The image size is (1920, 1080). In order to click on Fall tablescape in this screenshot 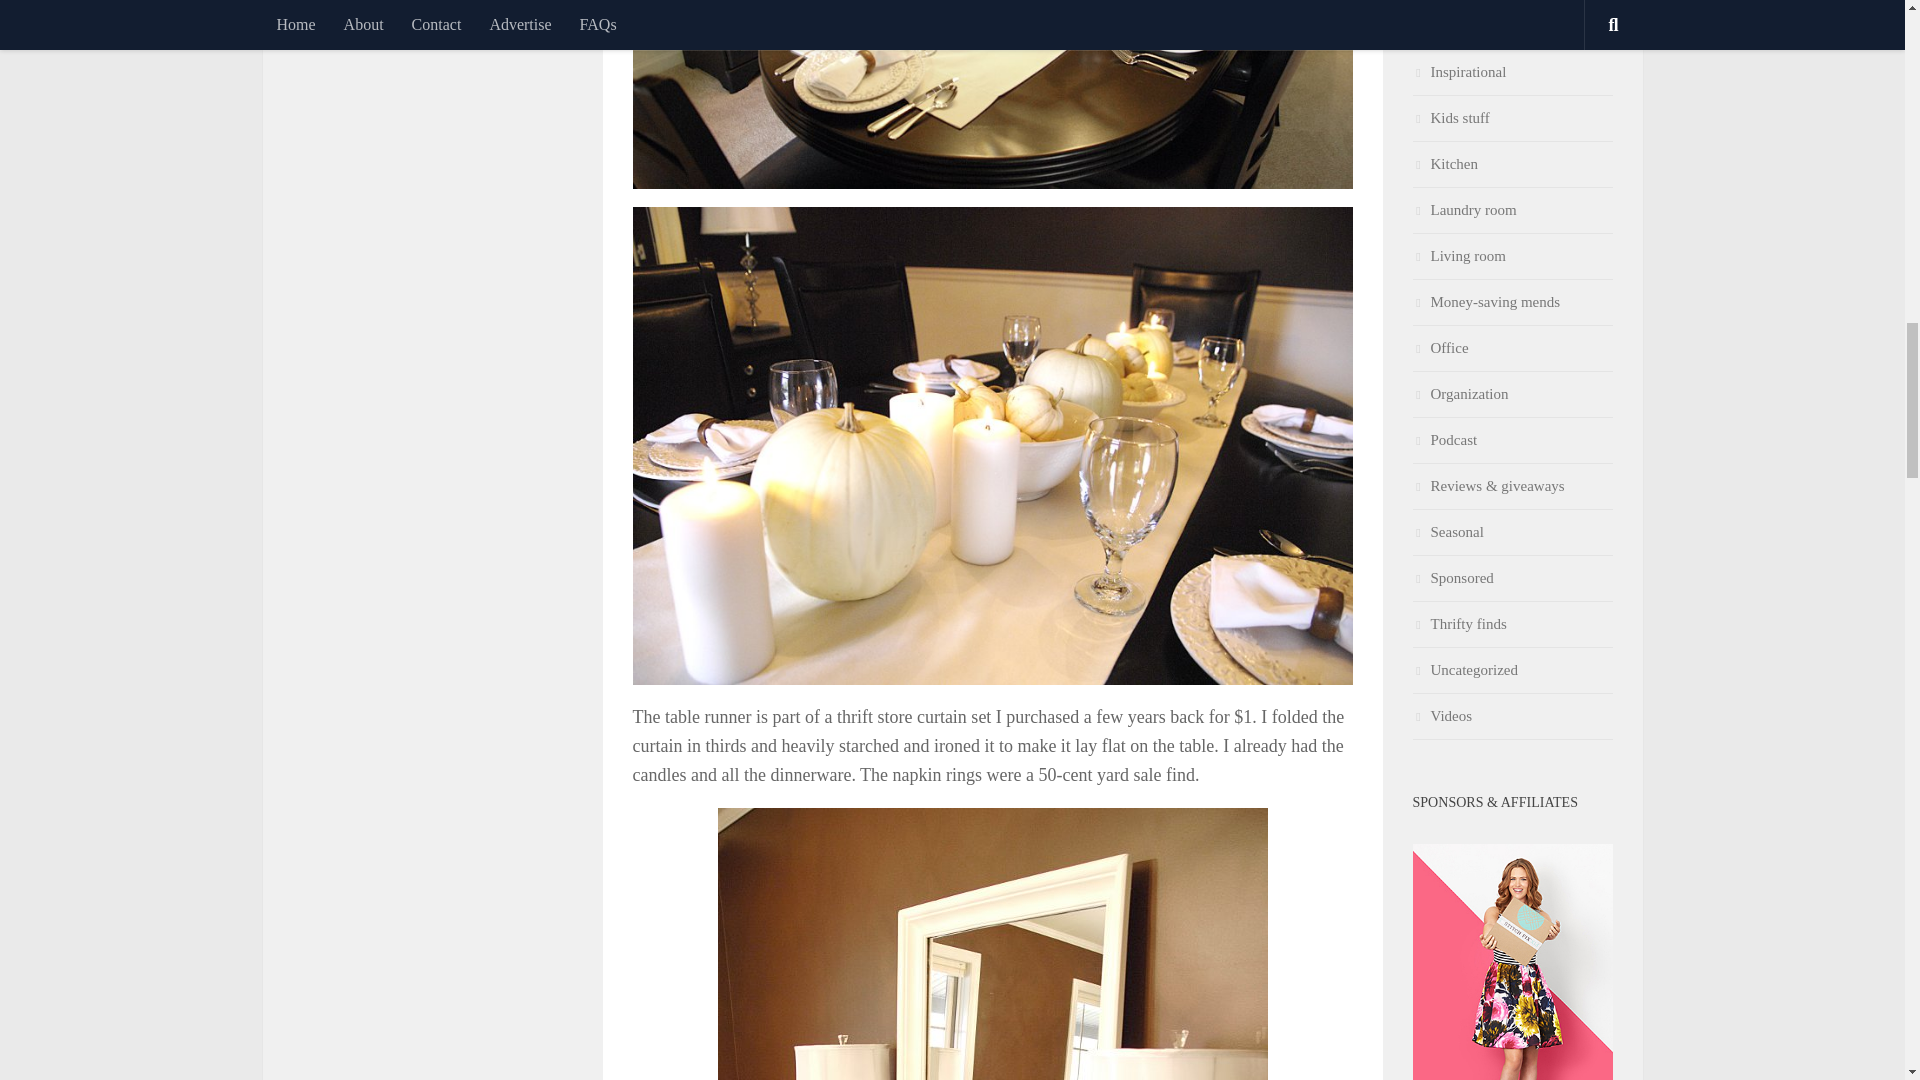, I will do `click(991, 94)`.